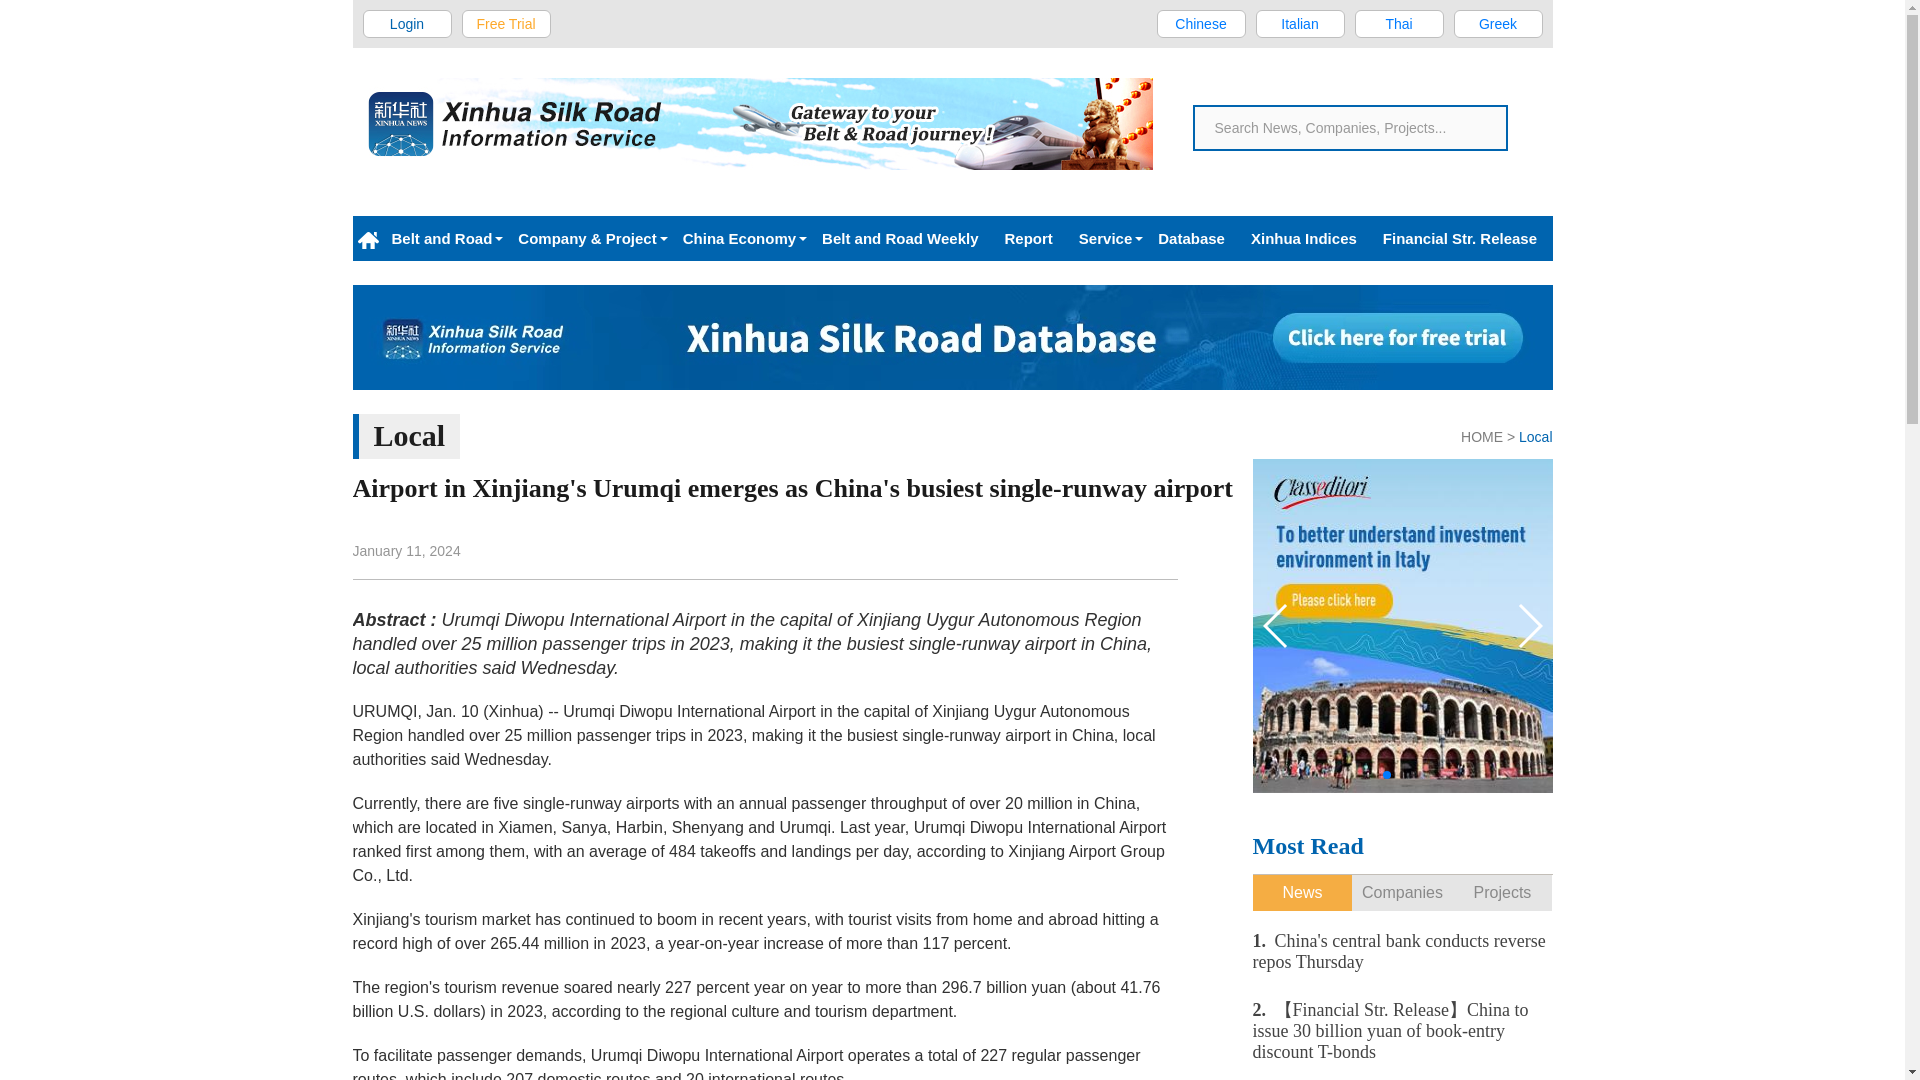 This screenshot has width=1920, height=1080. I want to click on one belt one road Free Trial, so click(506, 23).